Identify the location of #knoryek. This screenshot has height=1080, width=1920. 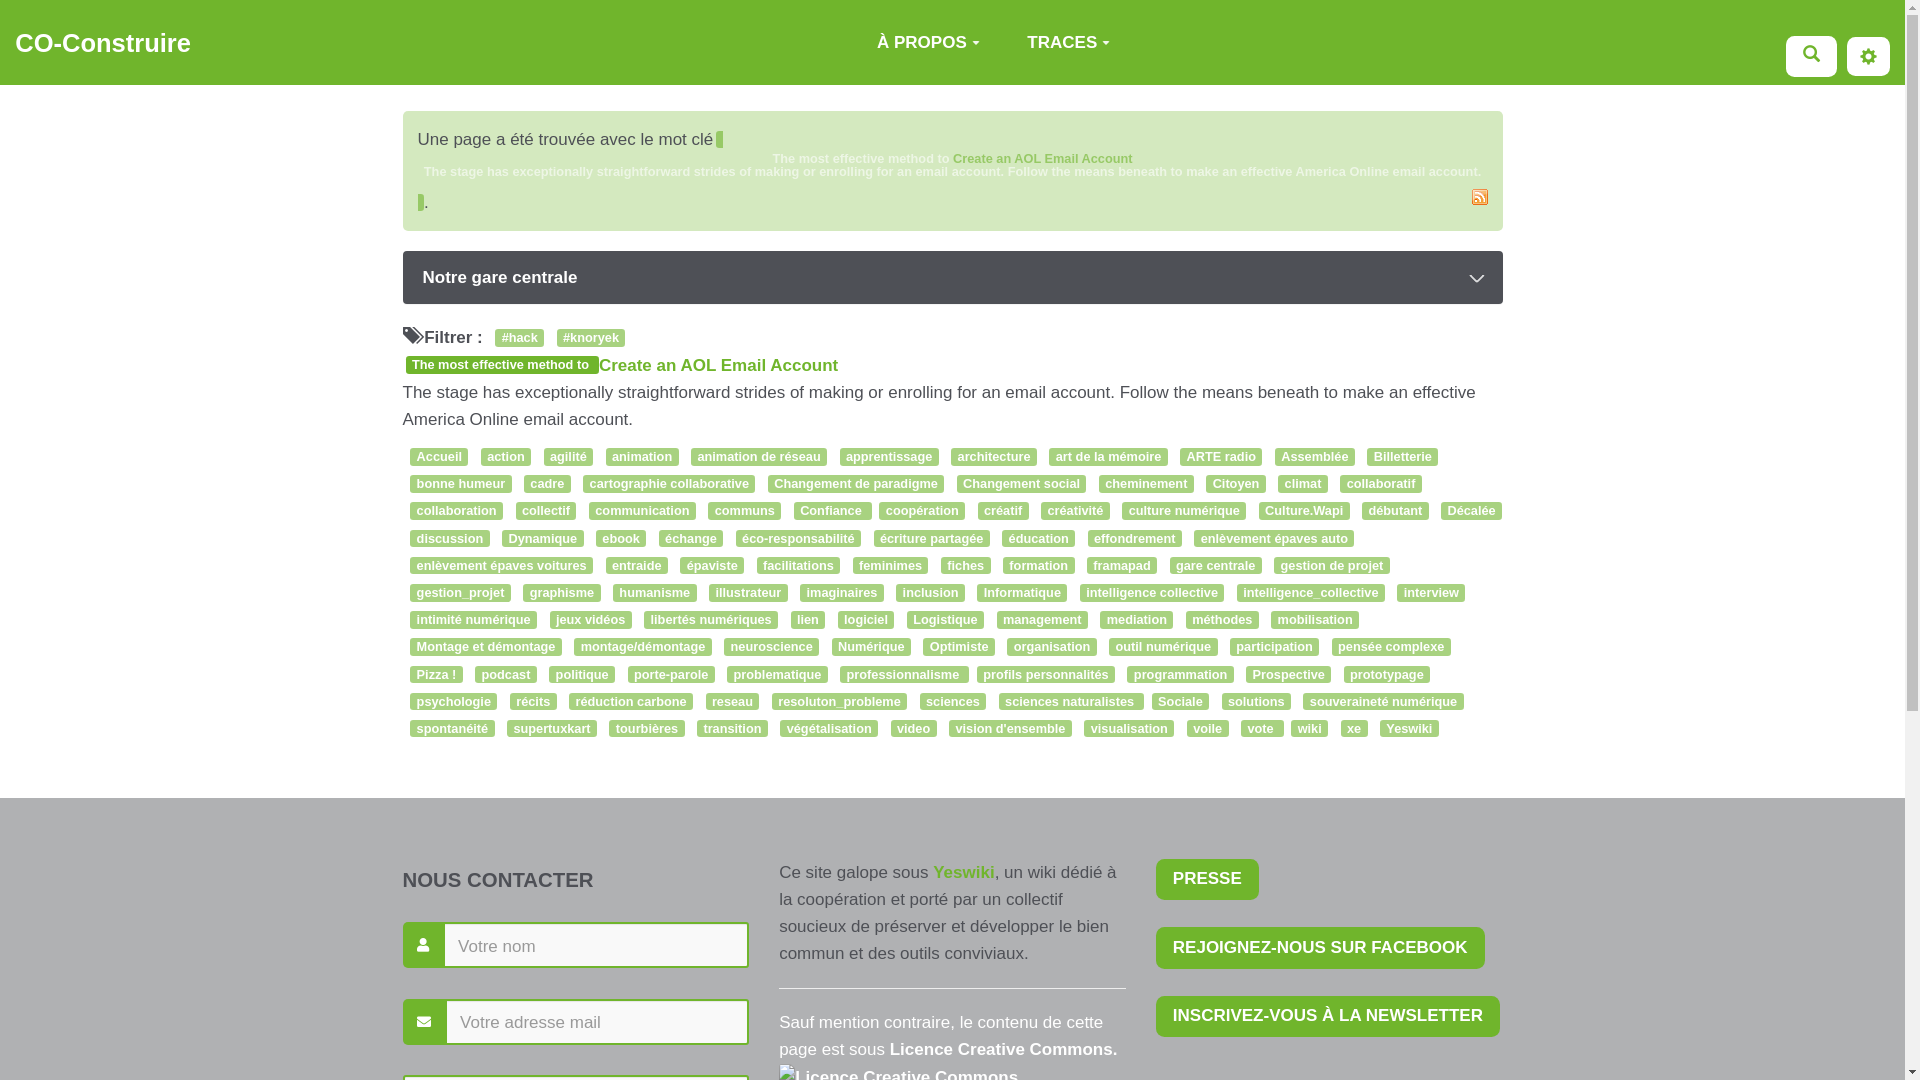
(592, 338).